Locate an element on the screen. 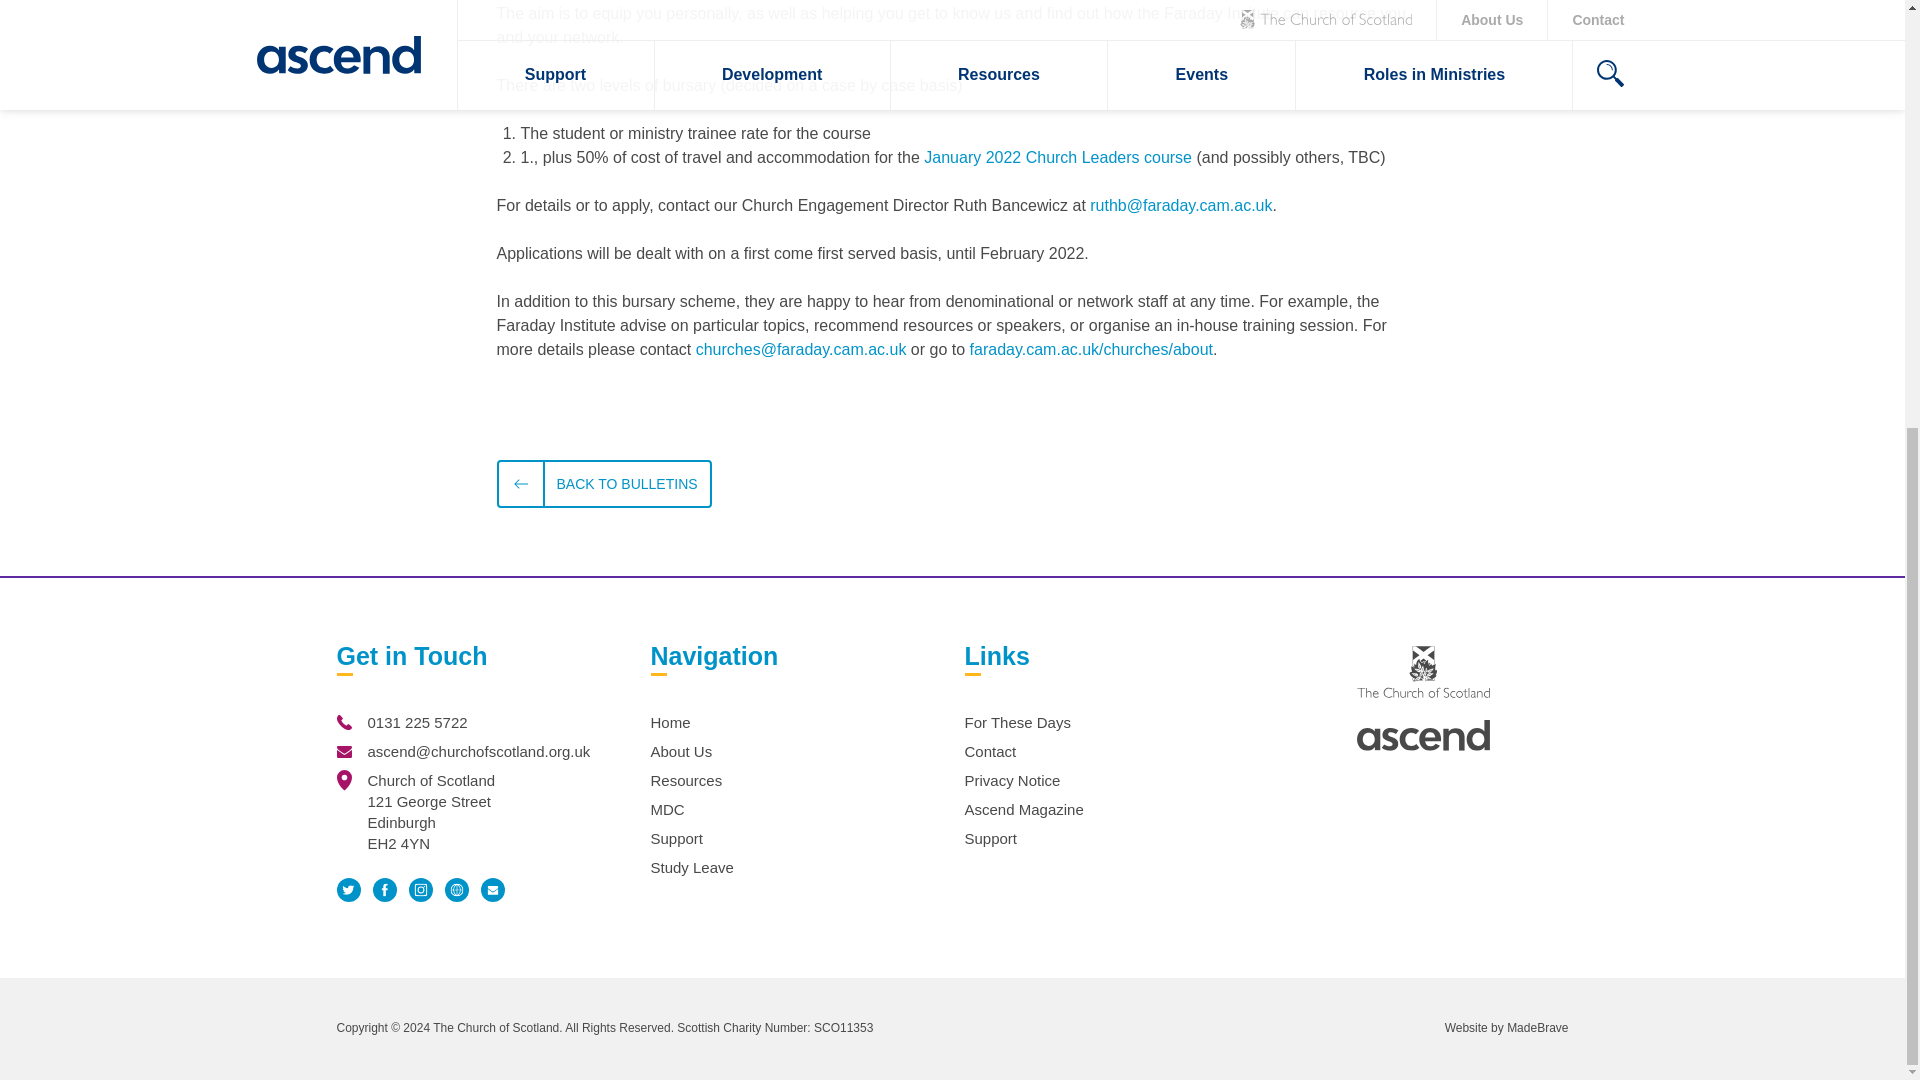 The height and width of the screenshot is (1080, 1920). Email us is located at coordinates (344, 752).